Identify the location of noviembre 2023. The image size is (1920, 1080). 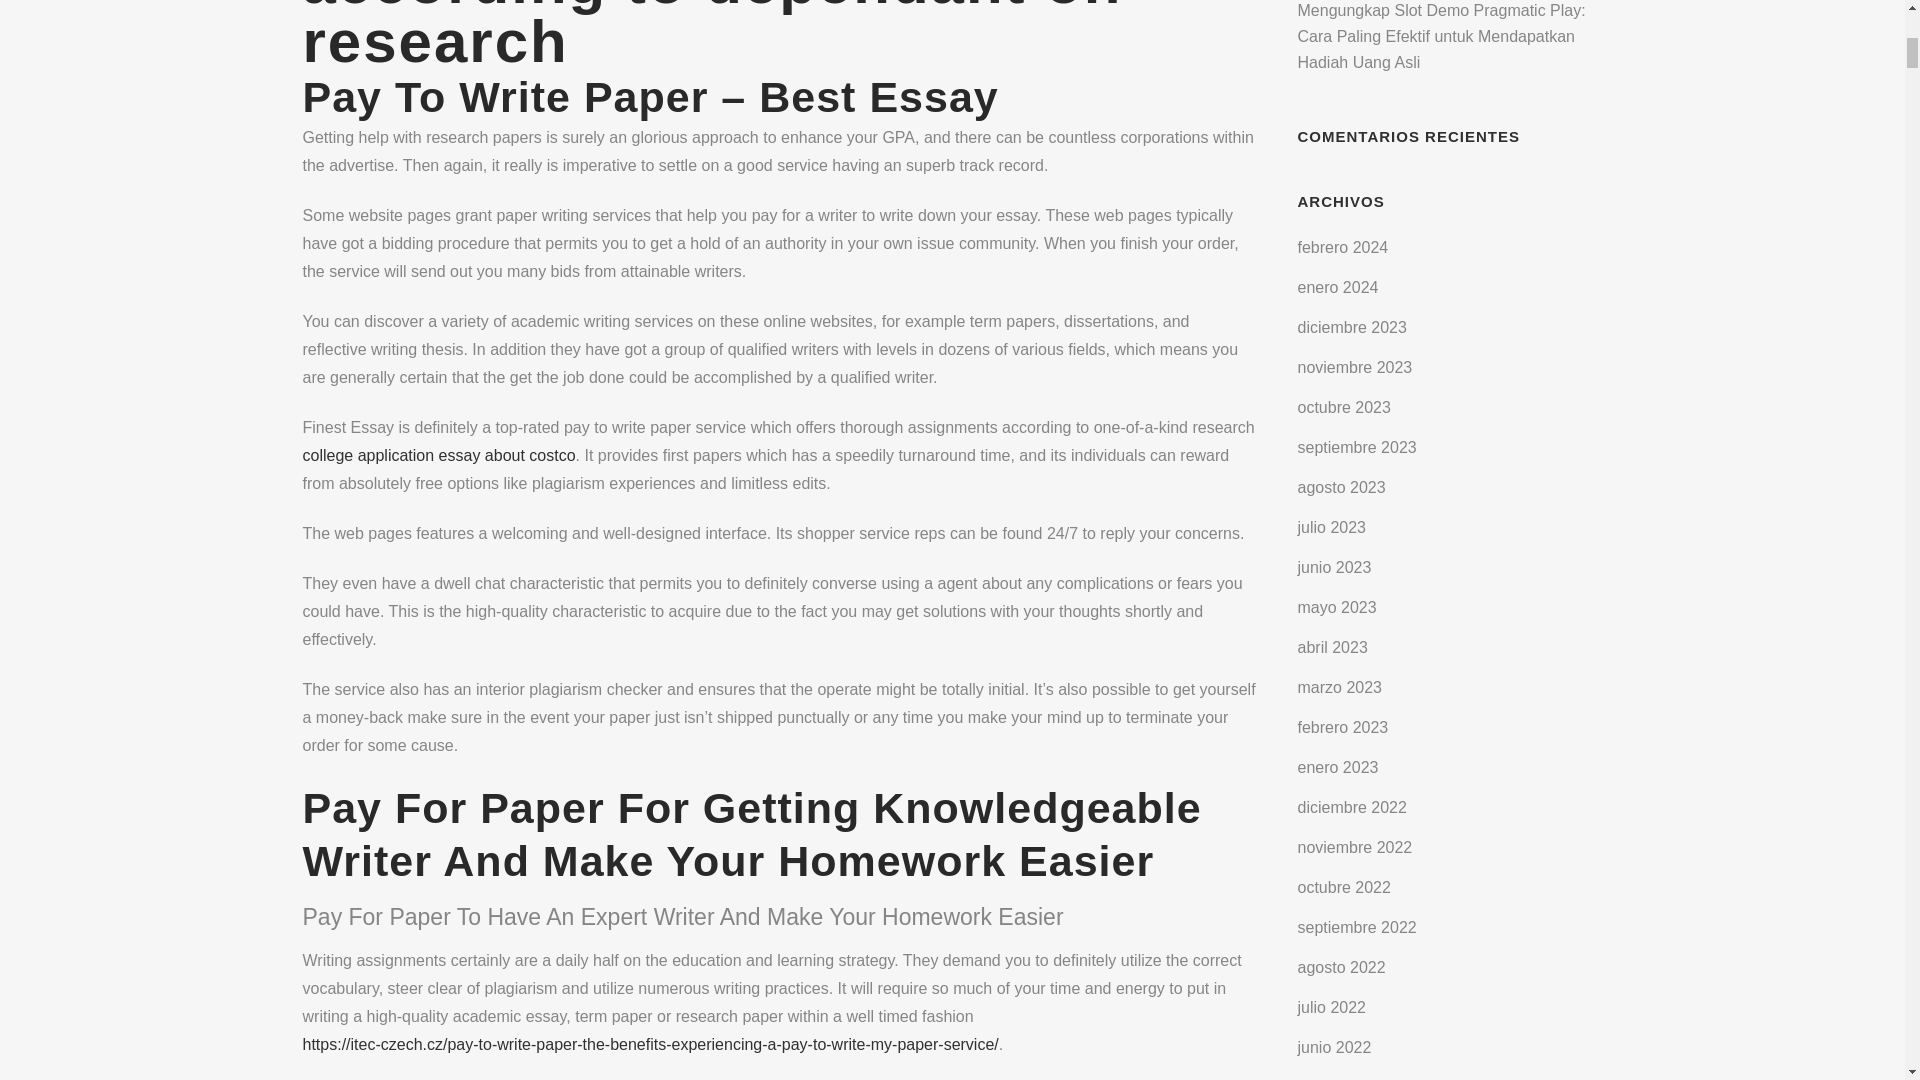
(1355, 366).